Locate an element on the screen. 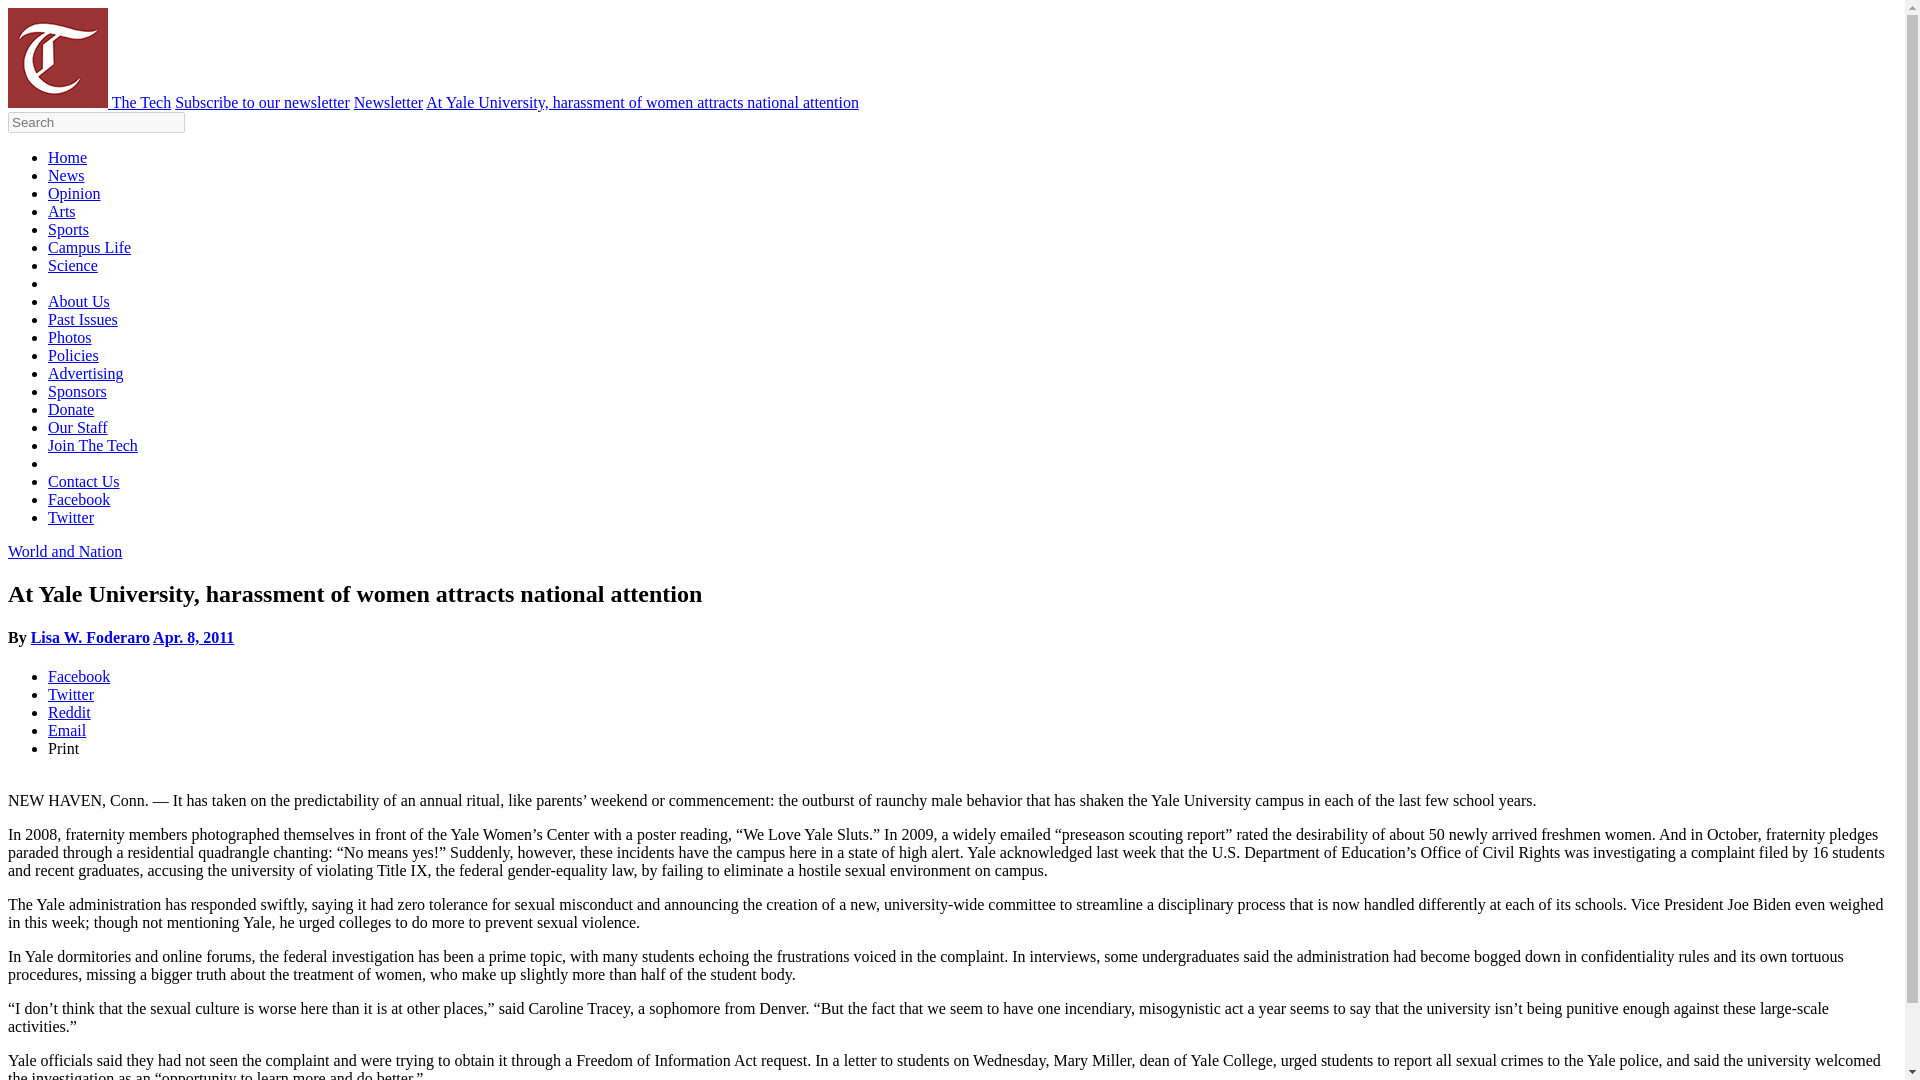  Reddit is located at coordinates (452, 357).